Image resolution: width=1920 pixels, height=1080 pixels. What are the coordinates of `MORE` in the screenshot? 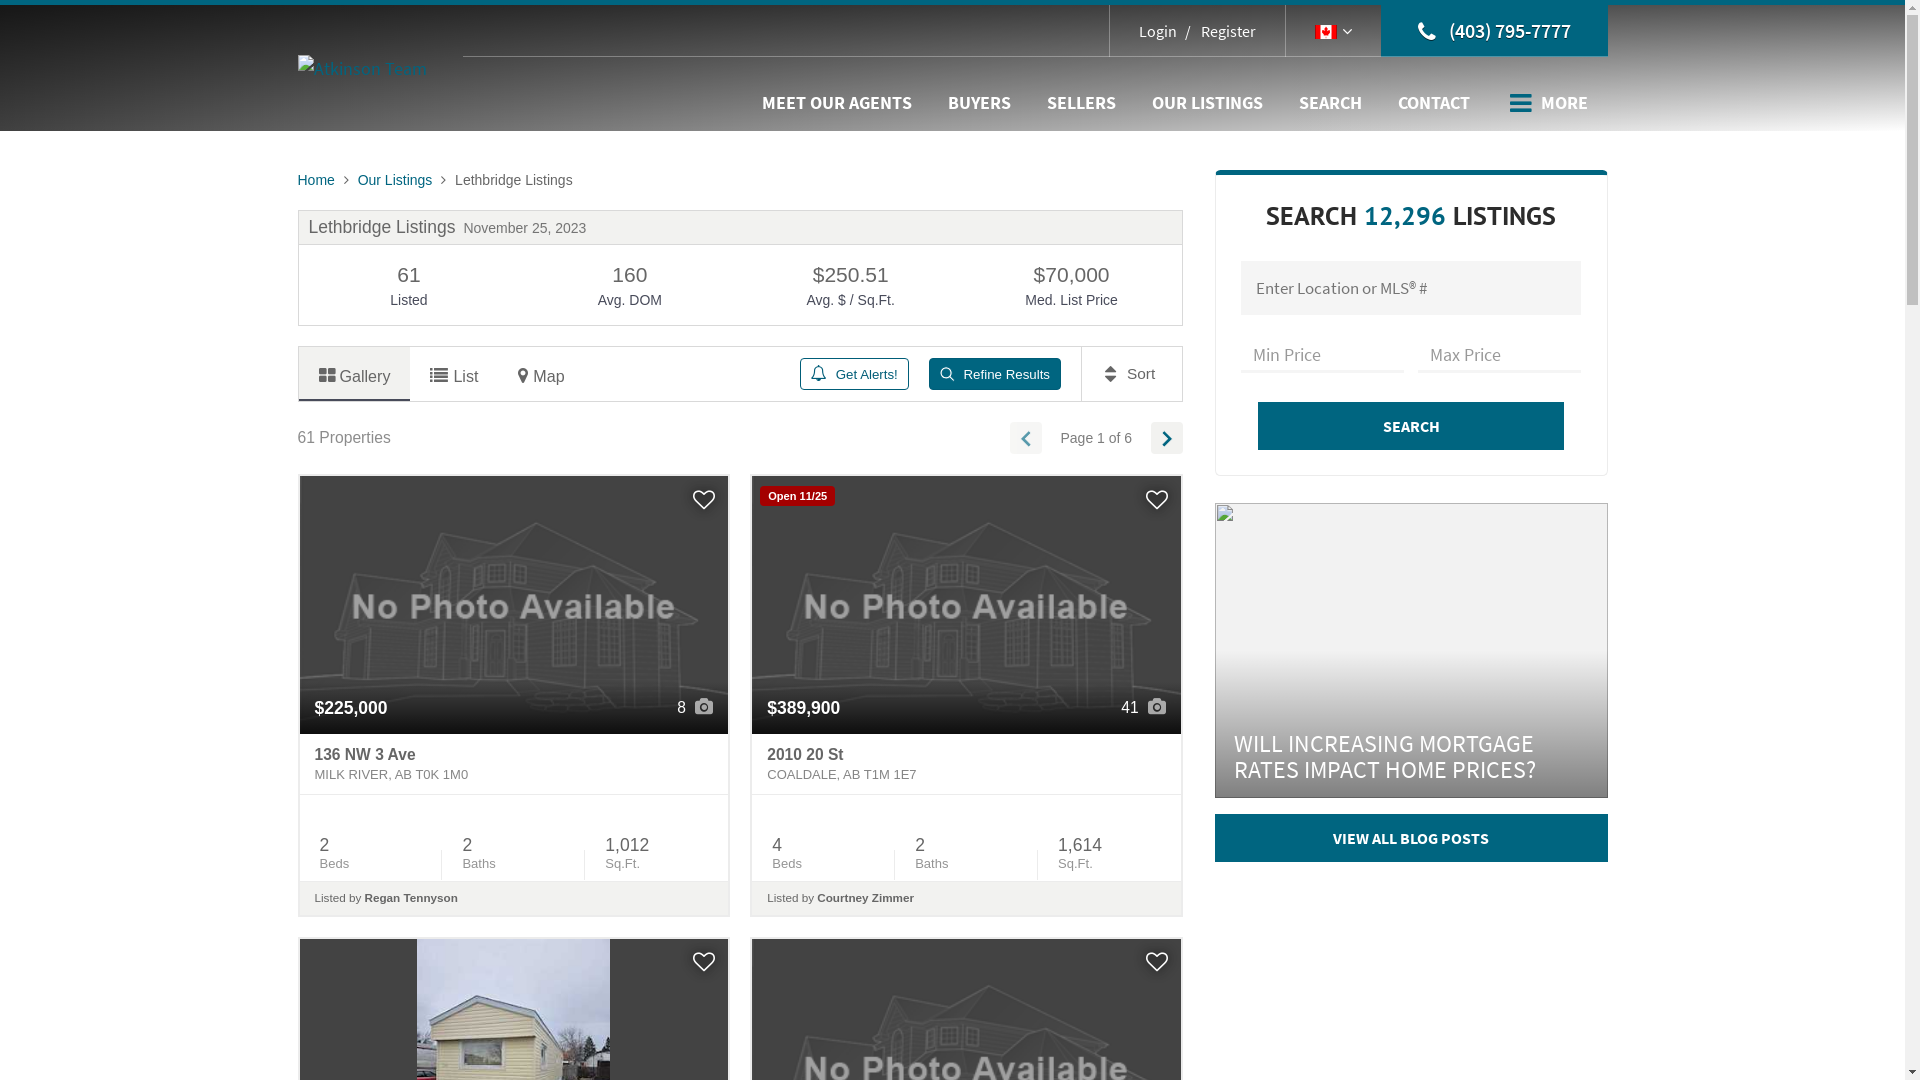 It's located at (1549, 103).